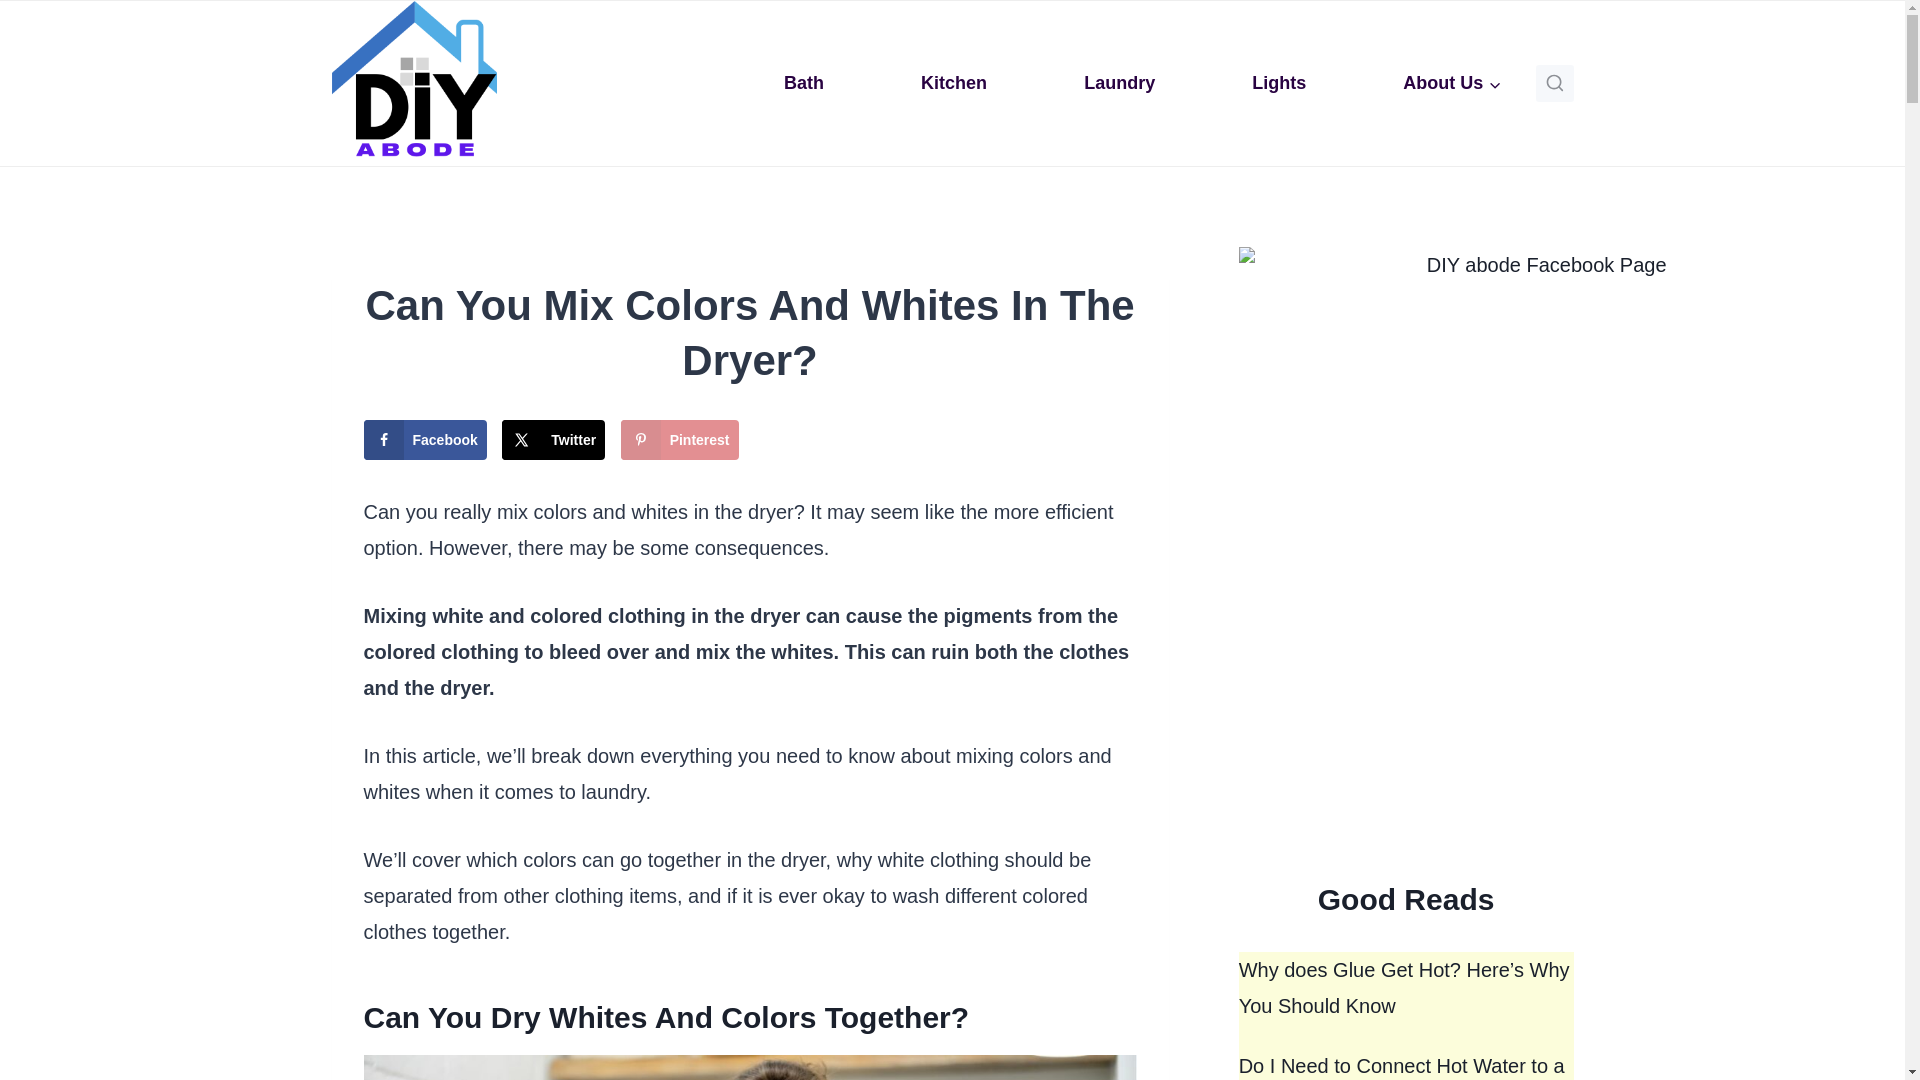 This screenshot has height=1080, width=1920. What do you see at coordinates (1119, 82) in the screenshot?
I see `Laundry` at bounding box center [1119, 82].